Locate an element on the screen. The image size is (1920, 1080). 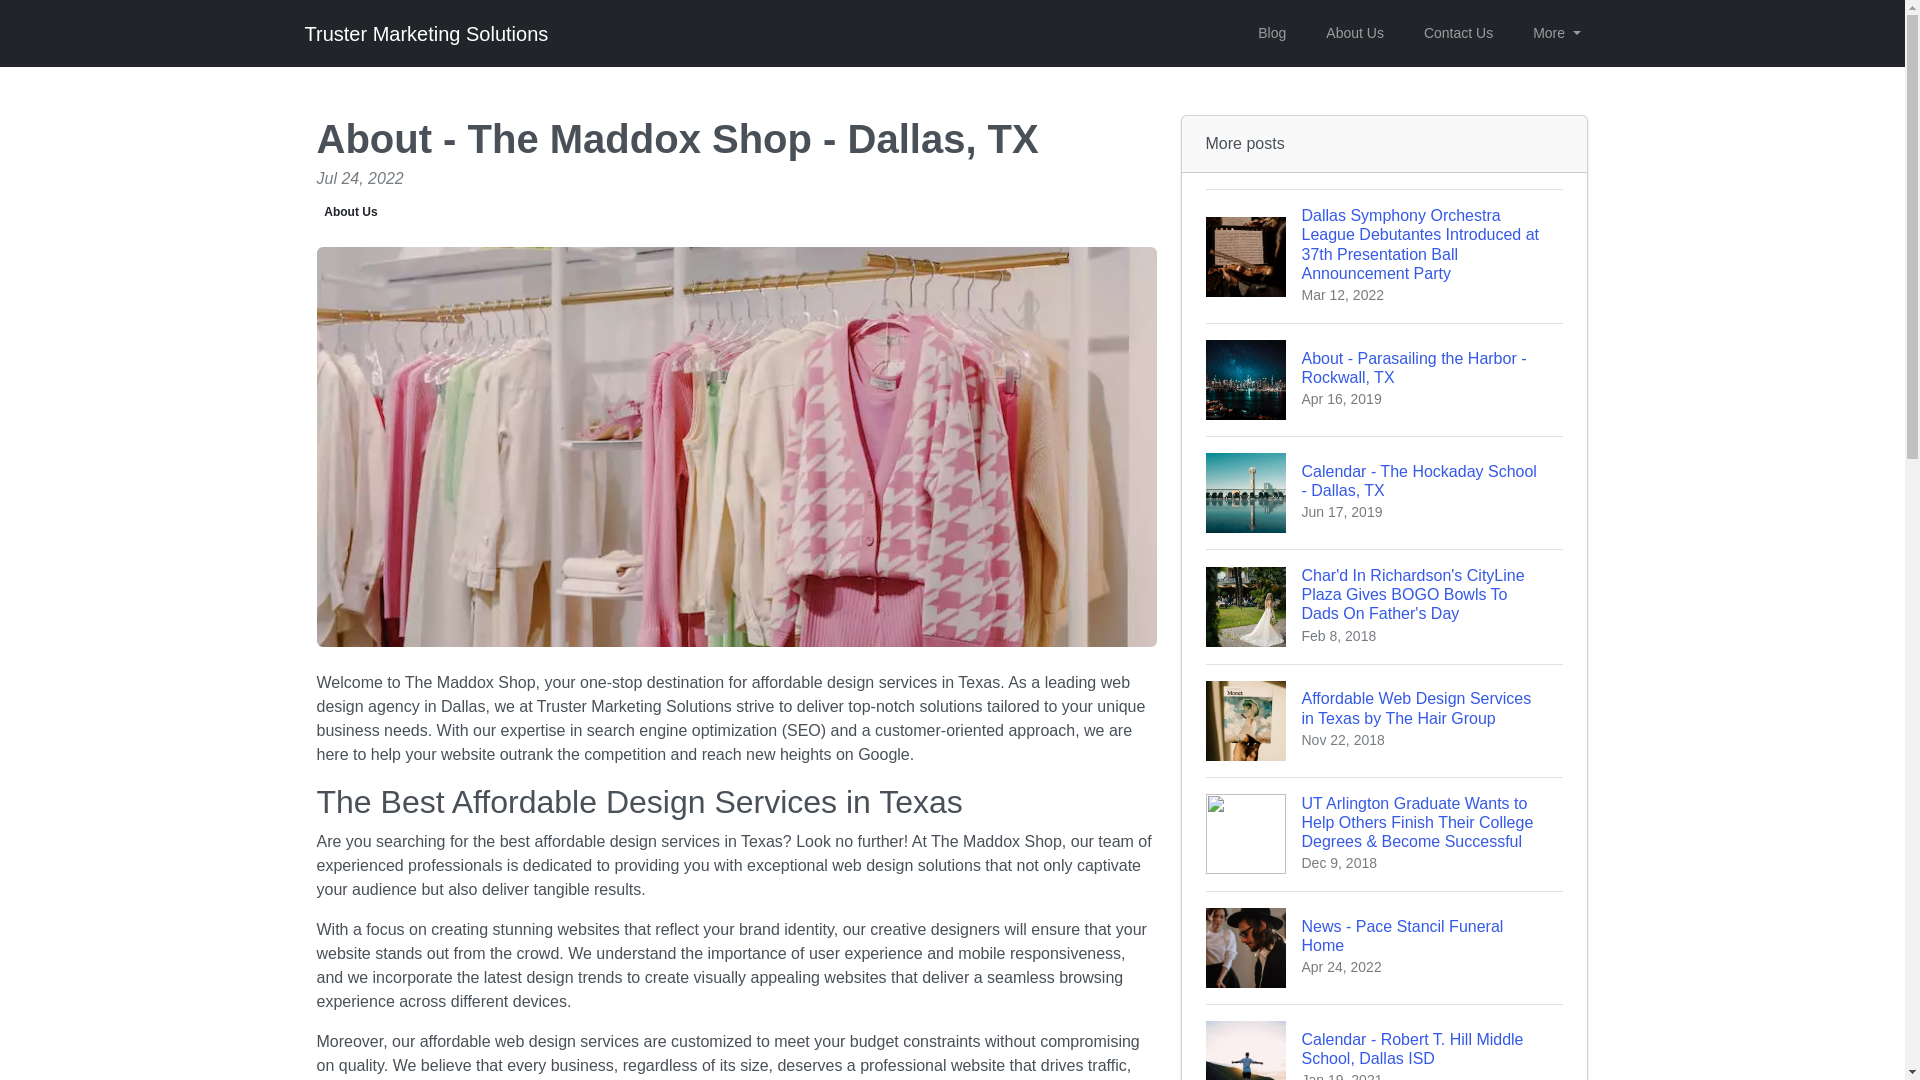
Blog is located at coordinates (1272, 33).